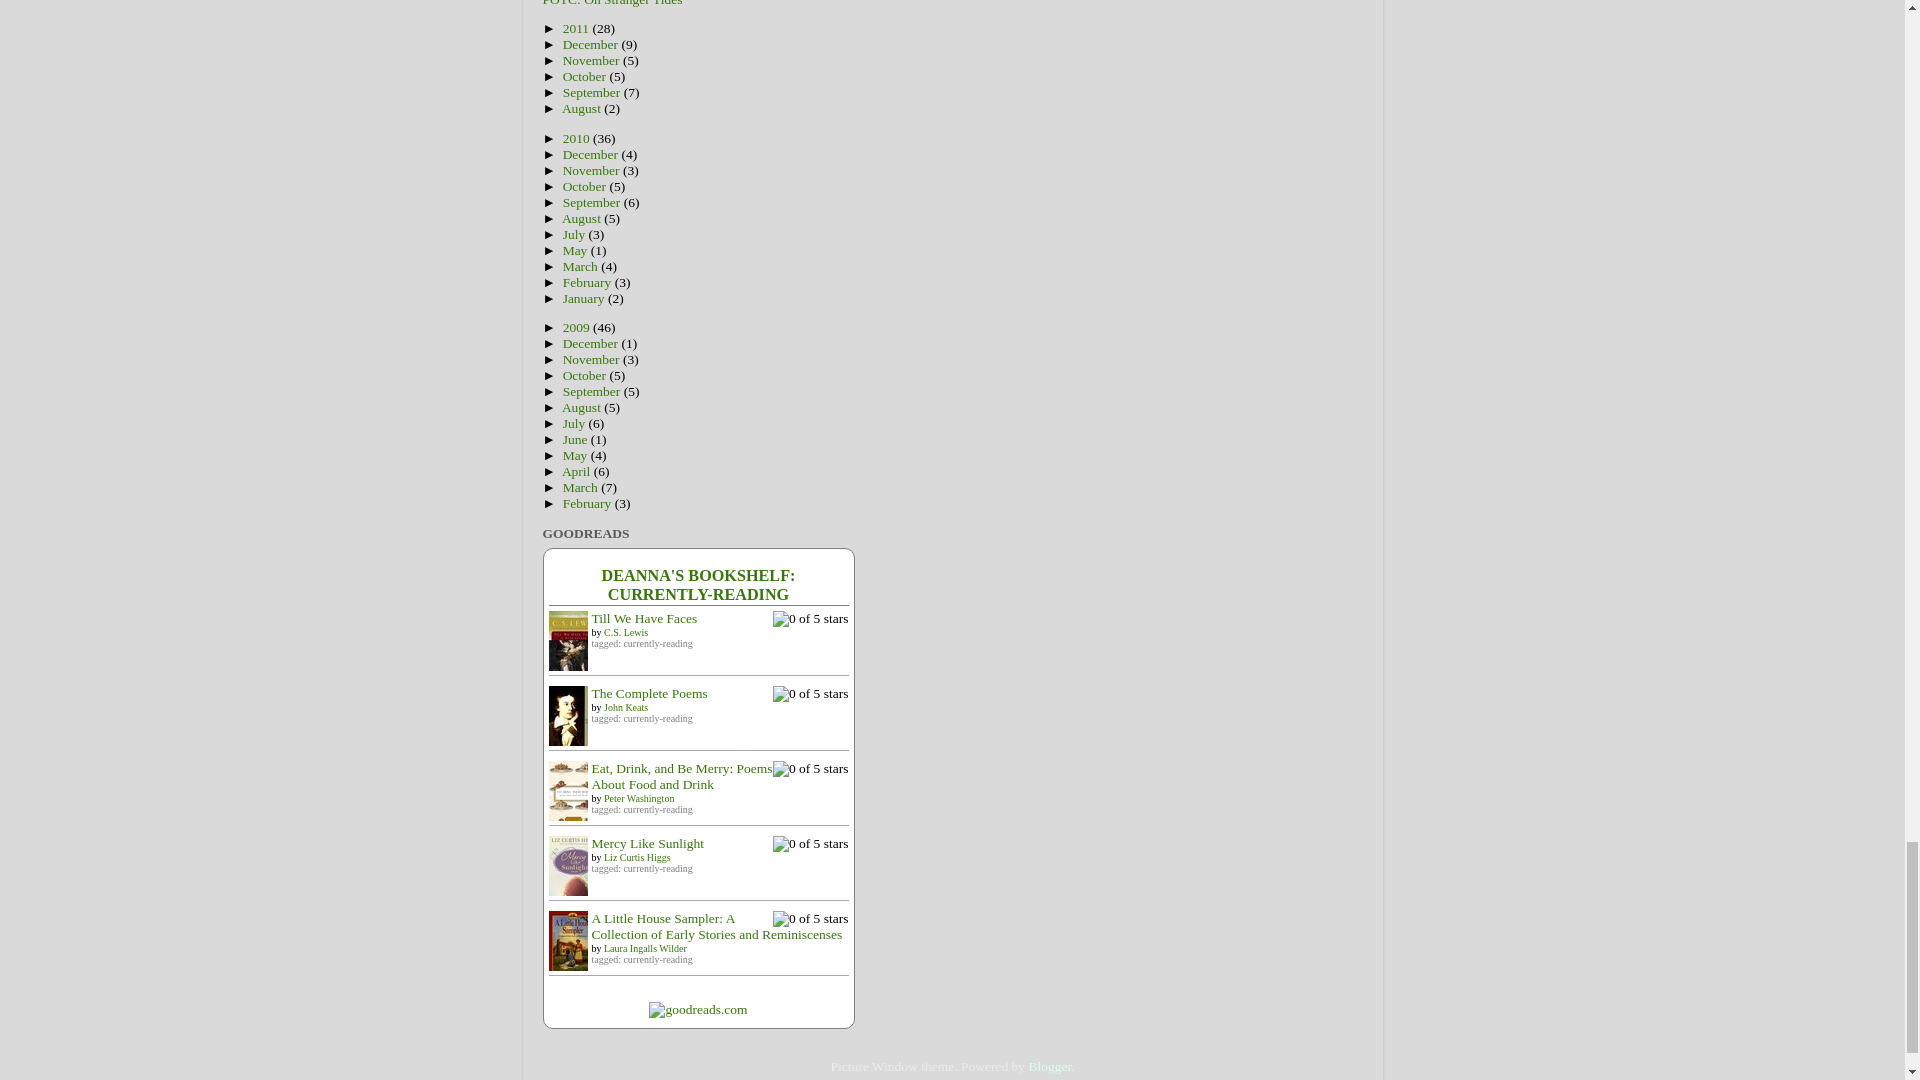 Image resolution: width=1920 pixels, height=1080 pixels. I want to click on Till We Have Faces, so click(572, 681).